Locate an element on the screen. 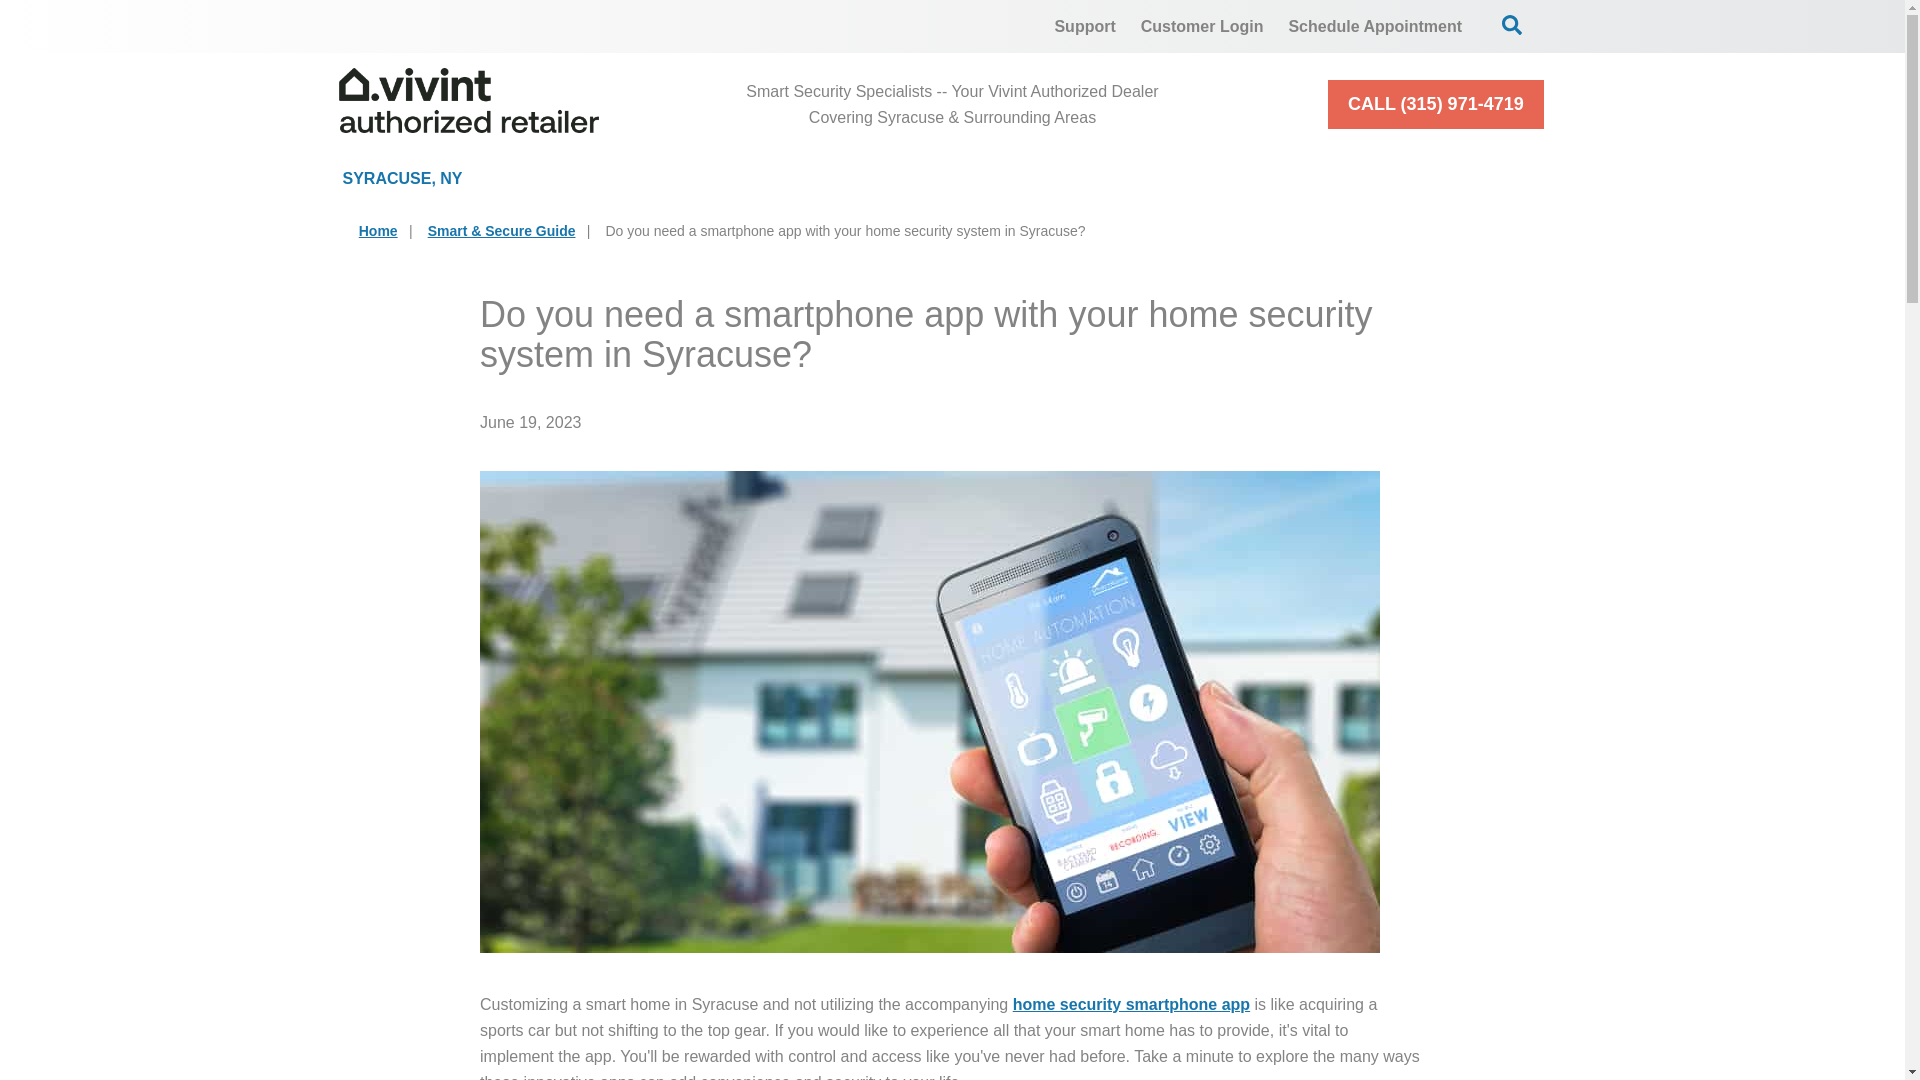  Home security app in Syracuse is located at coordinates (1131, 1004).